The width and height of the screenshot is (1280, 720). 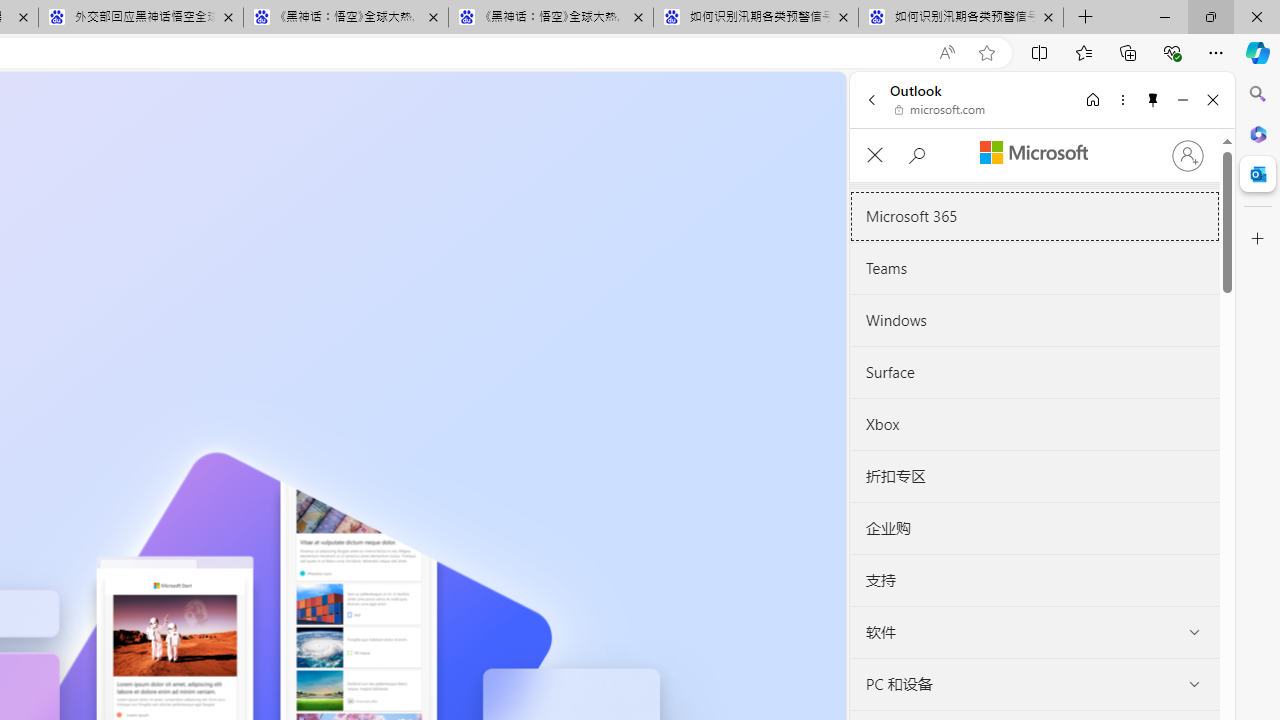 What do you see at coordinates (1034, 372) in the screenshot?
I see `Surface` at bounding box center [1034, 372].